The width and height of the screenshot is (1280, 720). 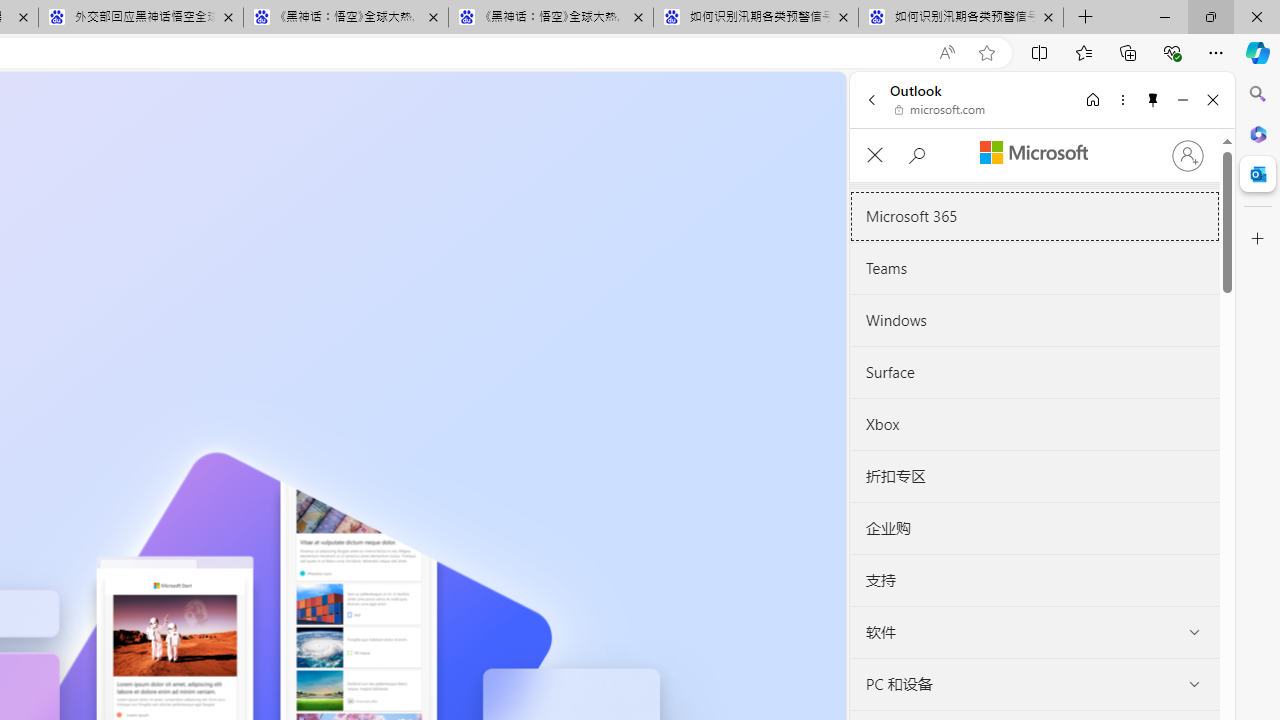 What do you see at coordinates (1034, 372) in the screenshot?
I see `Surface` at bounding box center [1034, 372].